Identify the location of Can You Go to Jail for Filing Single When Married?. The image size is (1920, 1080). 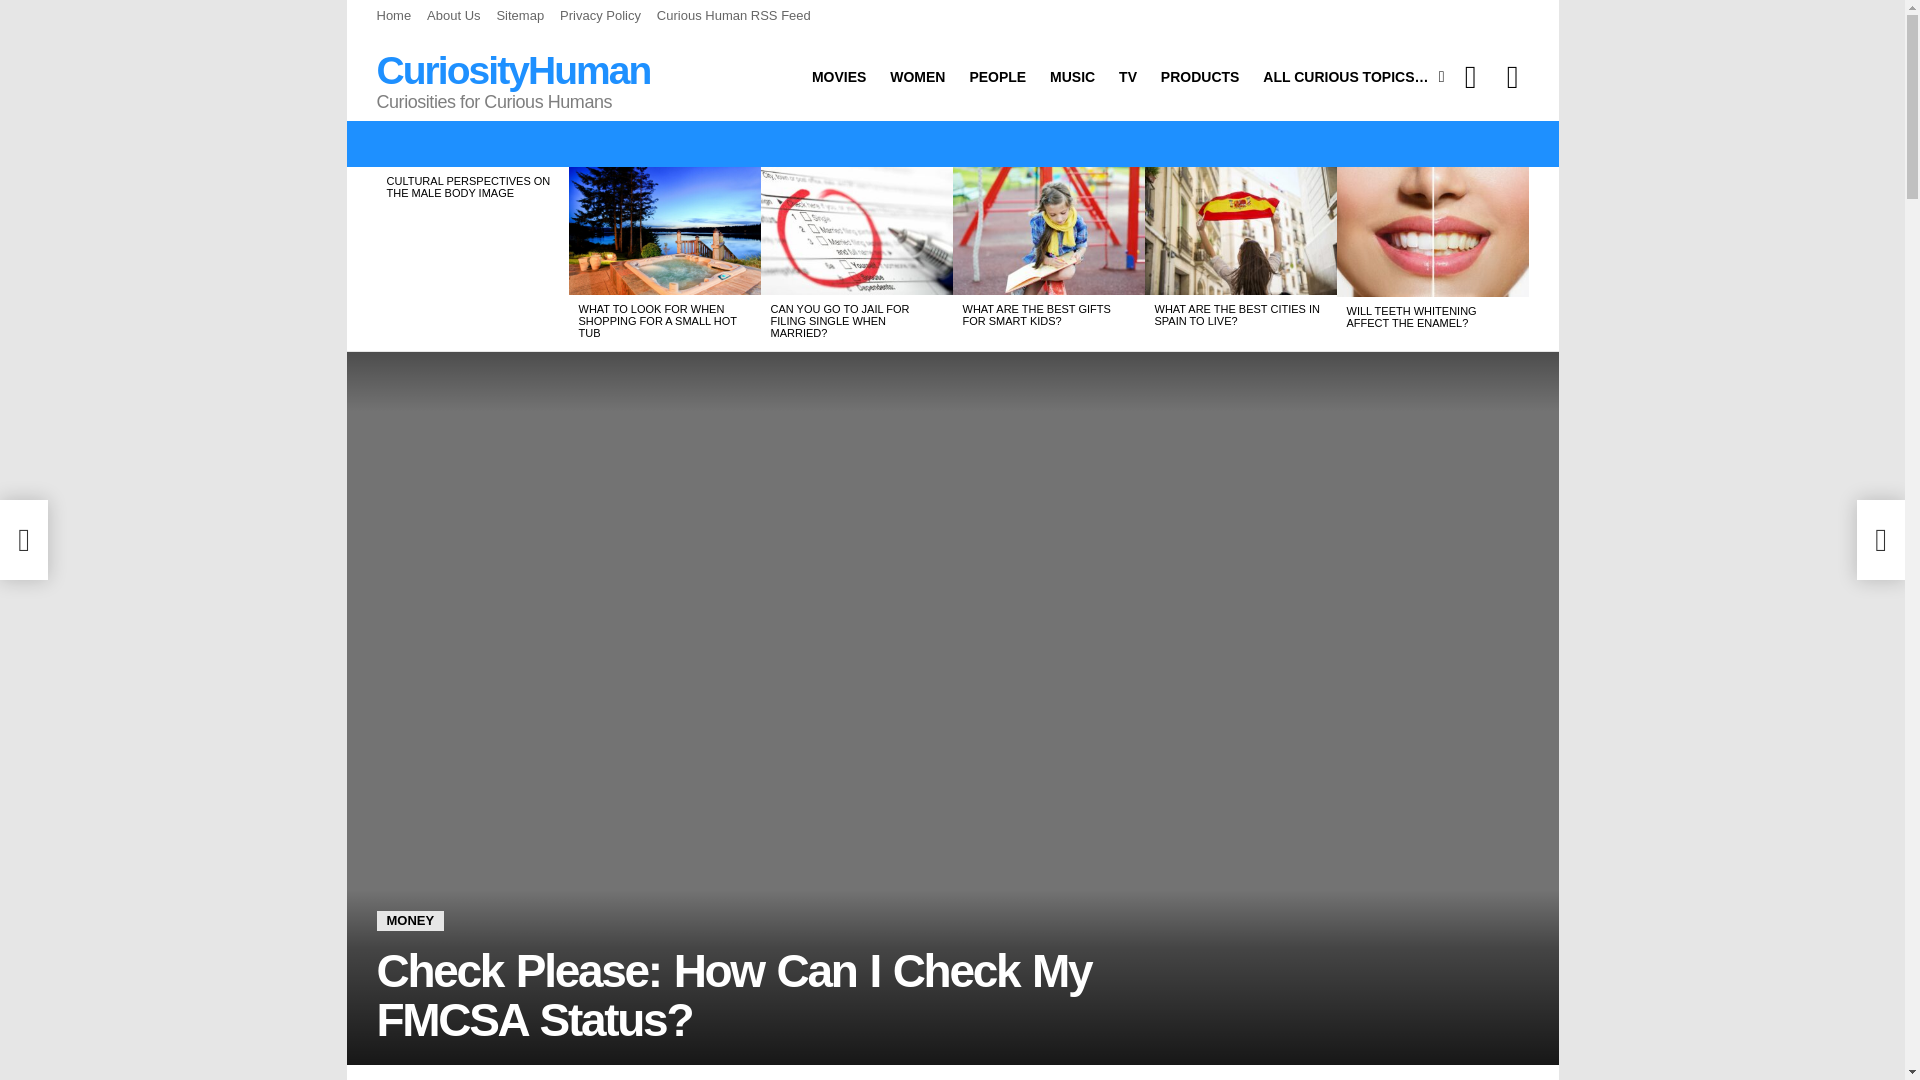
(856, 230).